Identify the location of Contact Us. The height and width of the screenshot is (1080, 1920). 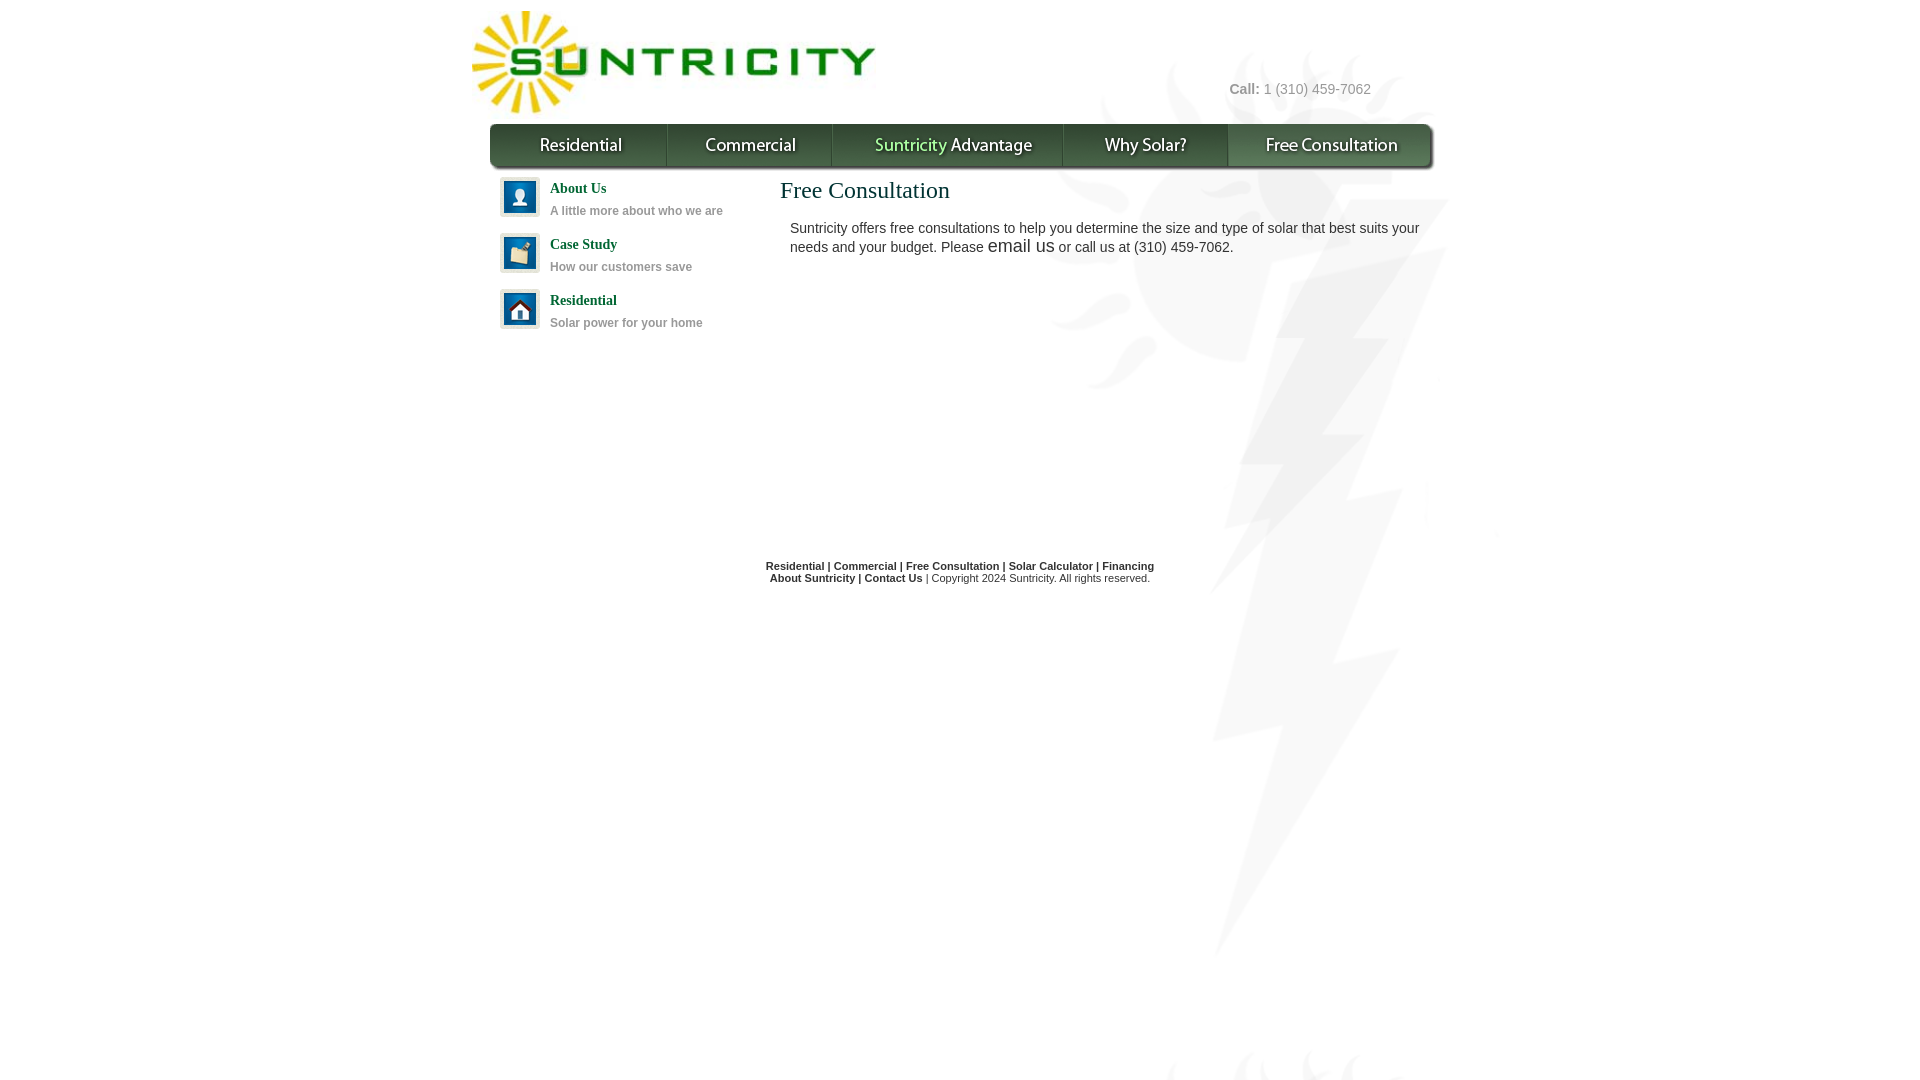
(894, 578).